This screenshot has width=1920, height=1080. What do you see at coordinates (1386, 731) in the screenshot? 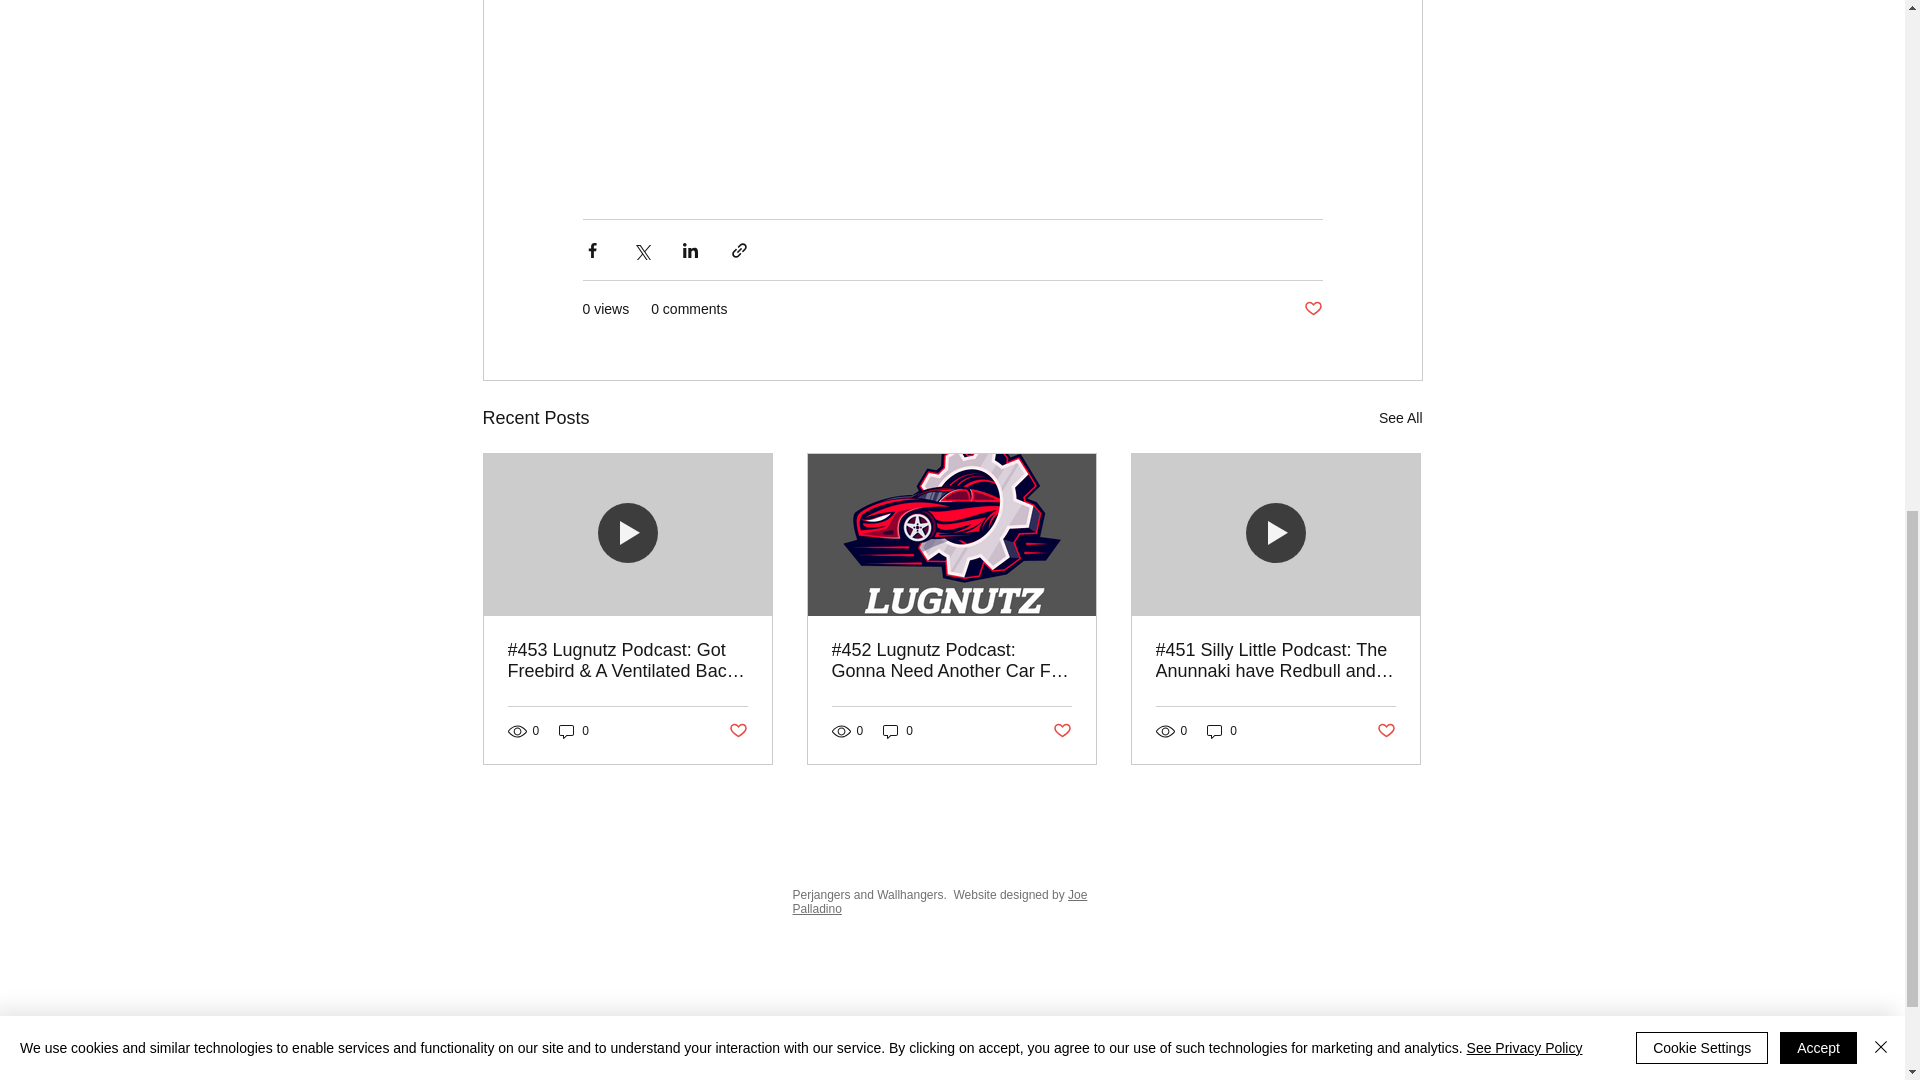
I see `Post not marked as liked` at bounding box center [1386, 731].